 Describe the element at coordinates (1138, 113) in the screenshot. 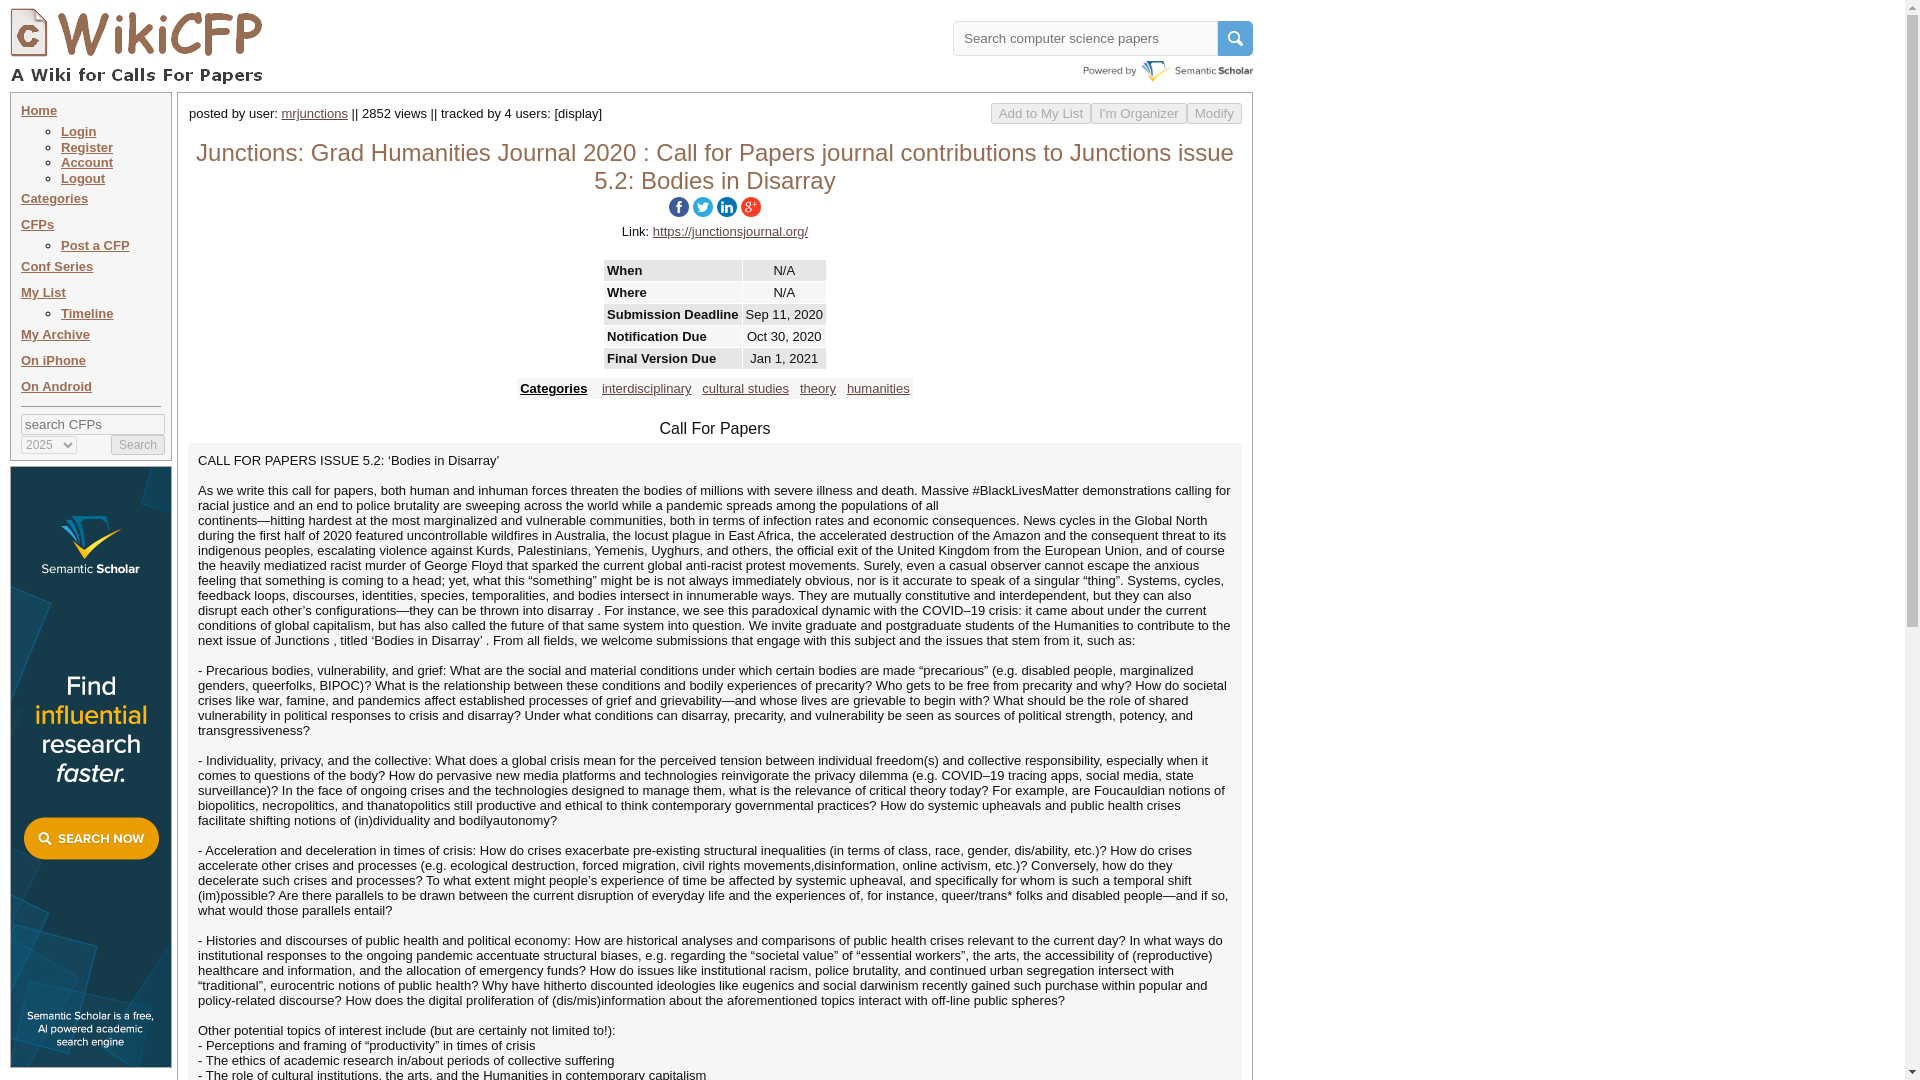

I see `I'm Organizer` at that location.